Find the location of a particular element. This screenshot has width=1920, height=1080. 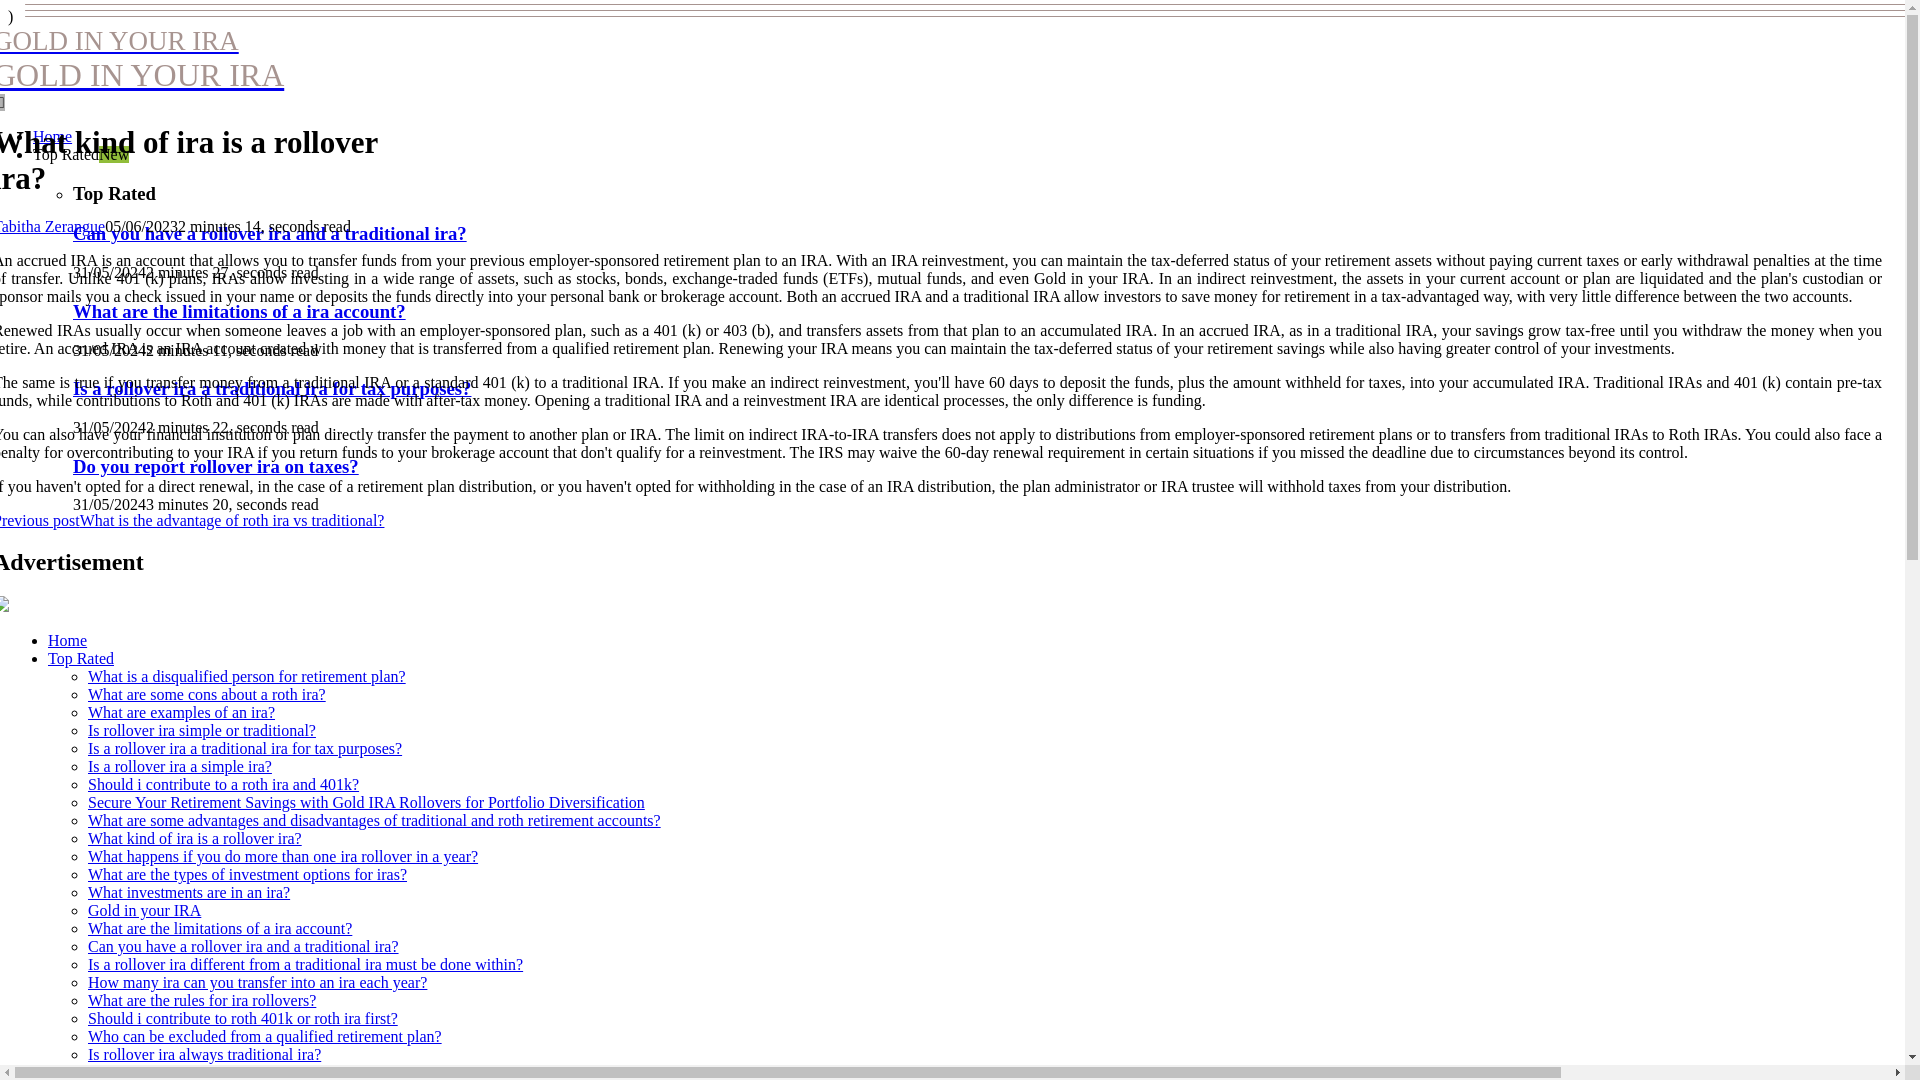

Should i contribute to roth 401k or roth ira first? is located at coordinates (242, 1018).